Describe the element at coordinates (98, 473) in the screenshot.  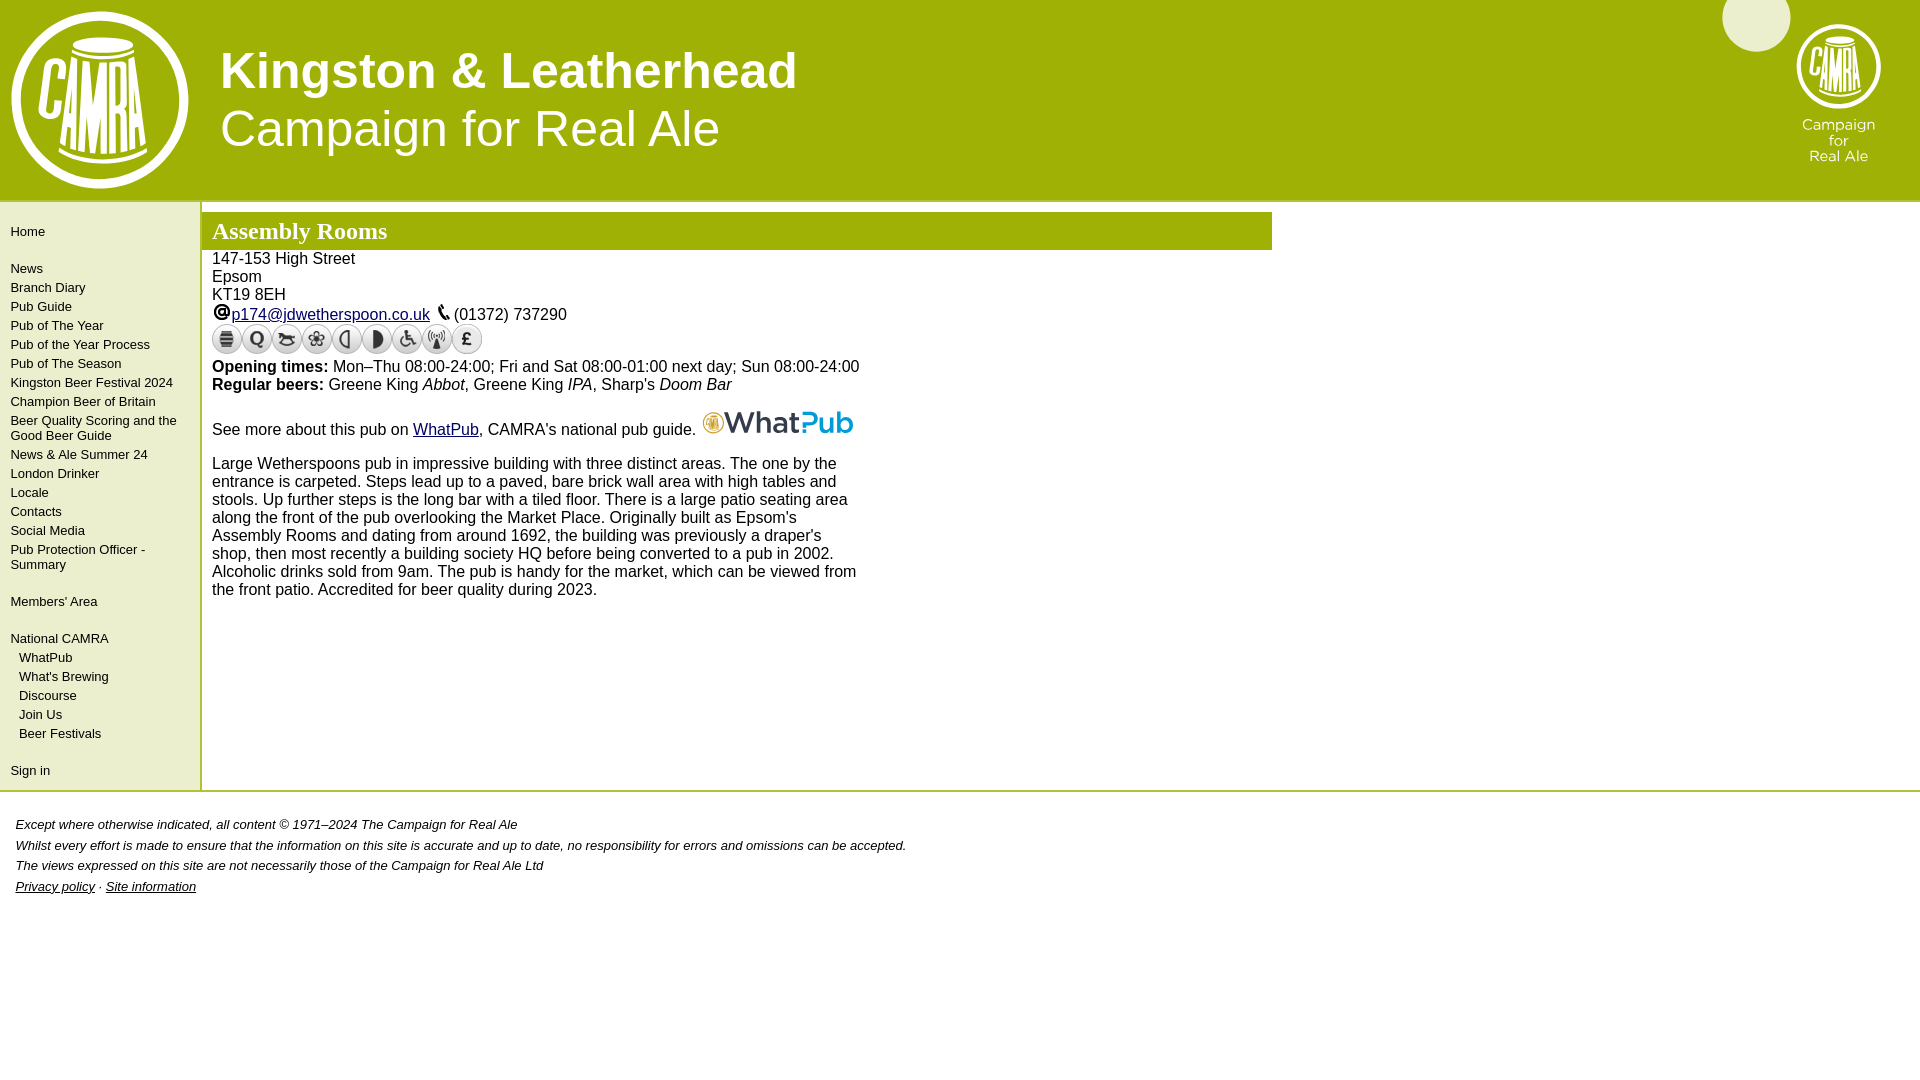
I see `London Drinker` at that location.